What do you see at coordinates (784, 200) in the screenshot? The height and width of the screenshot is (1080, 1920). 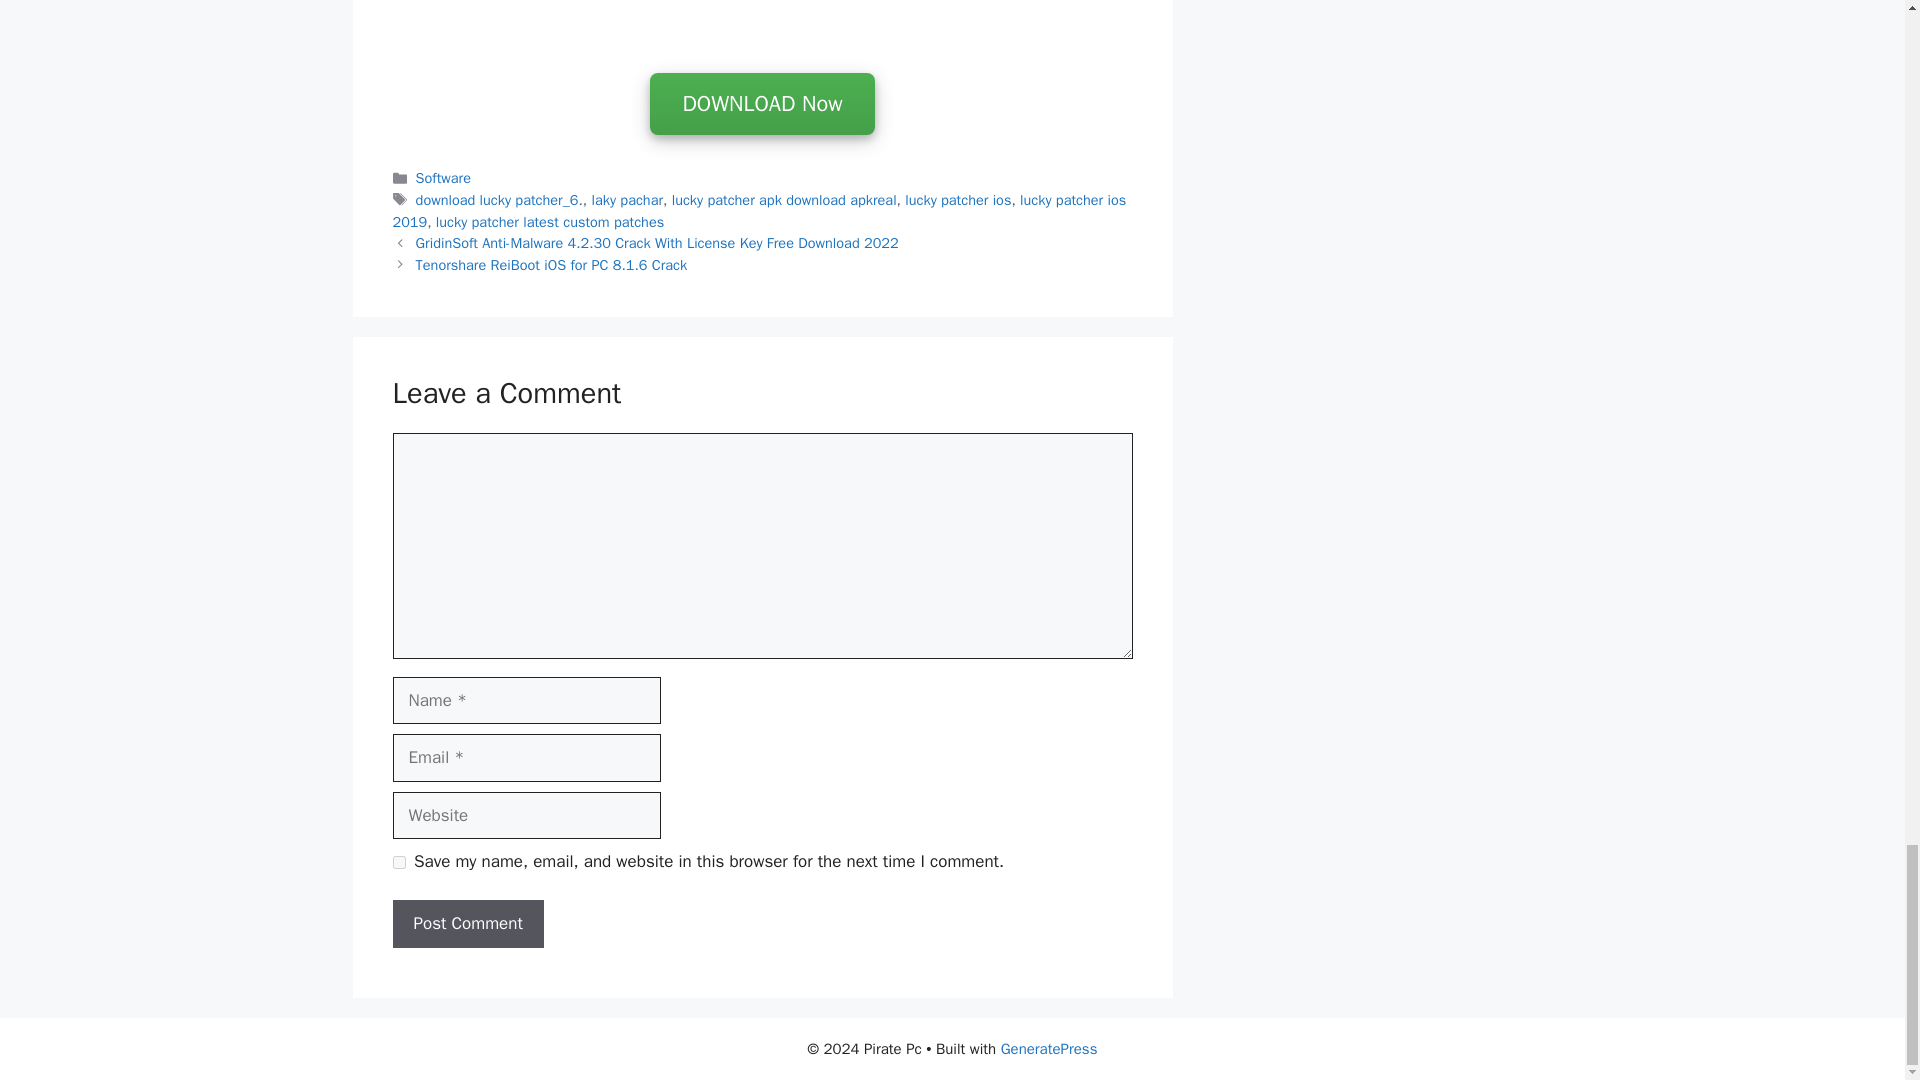 I see `lucky patcher apk download apkreal` at bounding box center [784, 200].